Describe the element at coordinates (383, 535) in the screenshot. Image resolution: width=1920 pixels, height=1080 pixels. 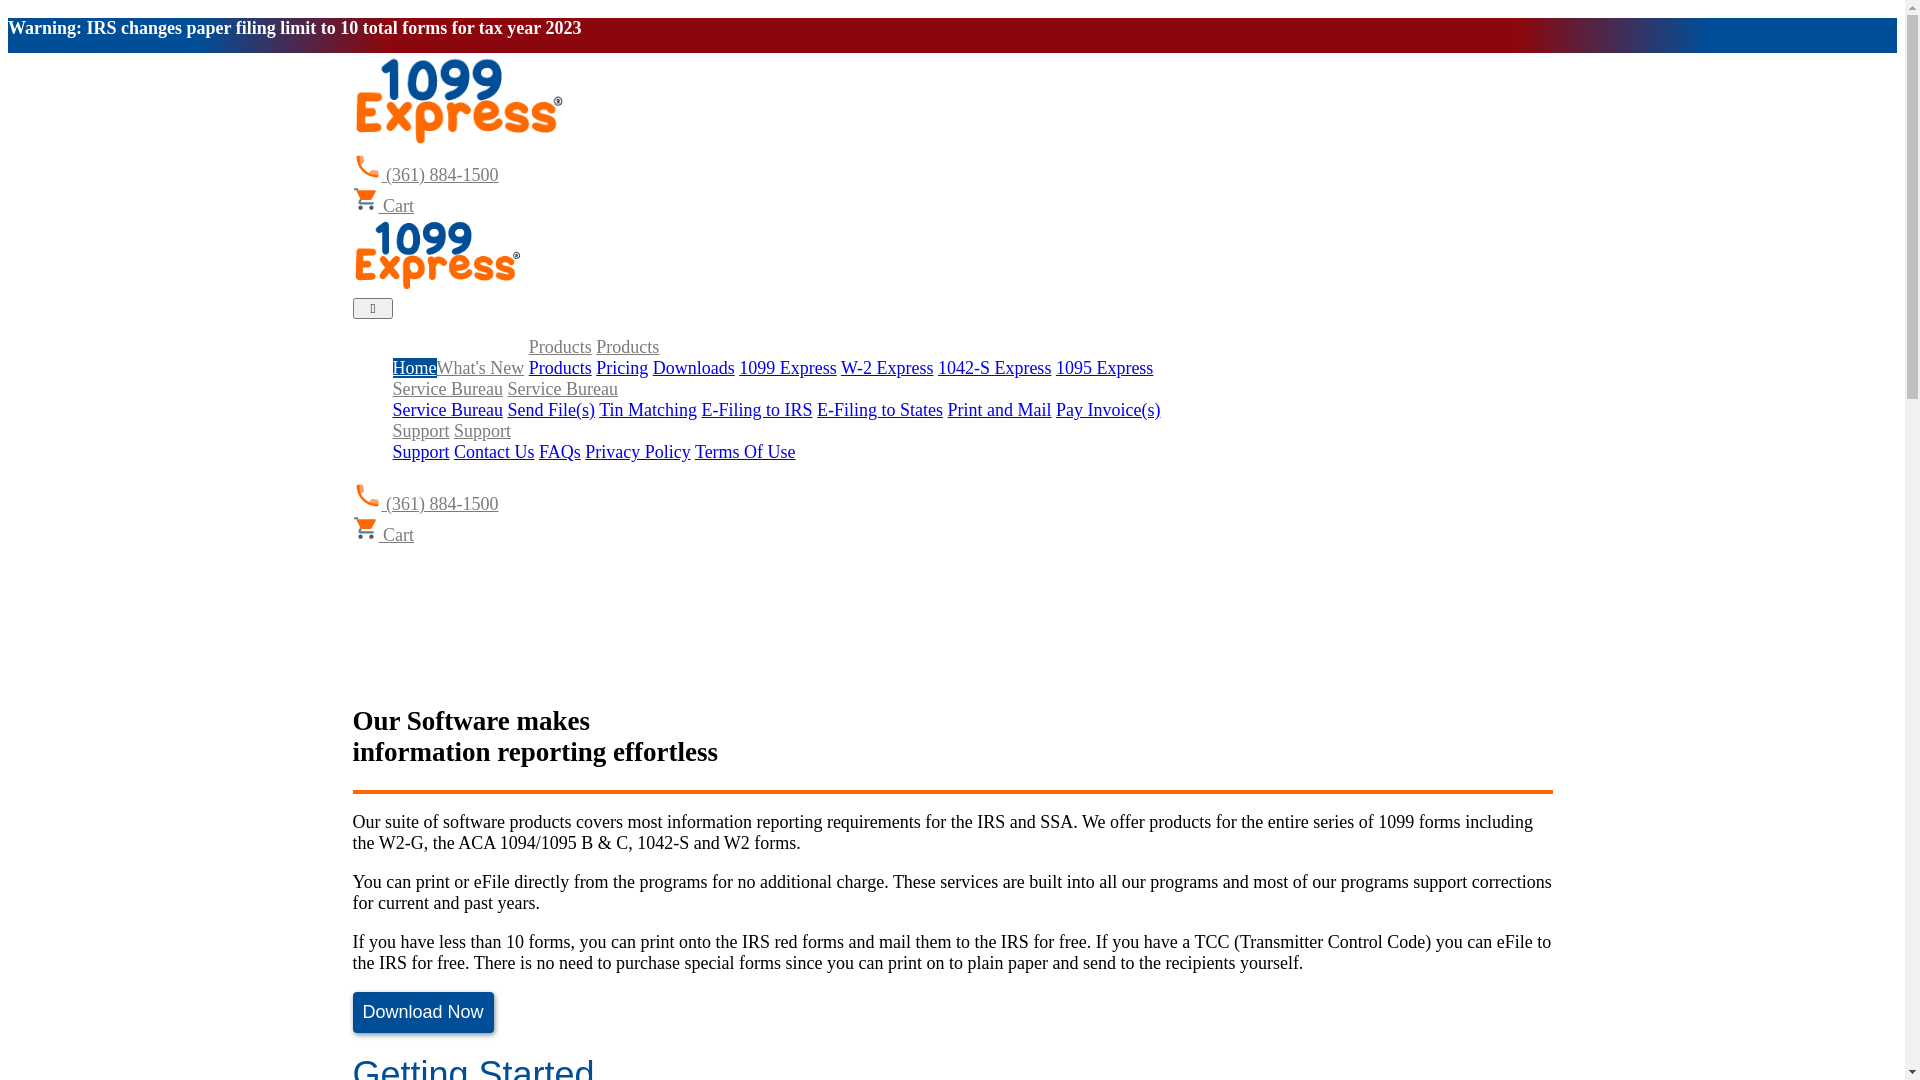
I see `Cart` at that location.